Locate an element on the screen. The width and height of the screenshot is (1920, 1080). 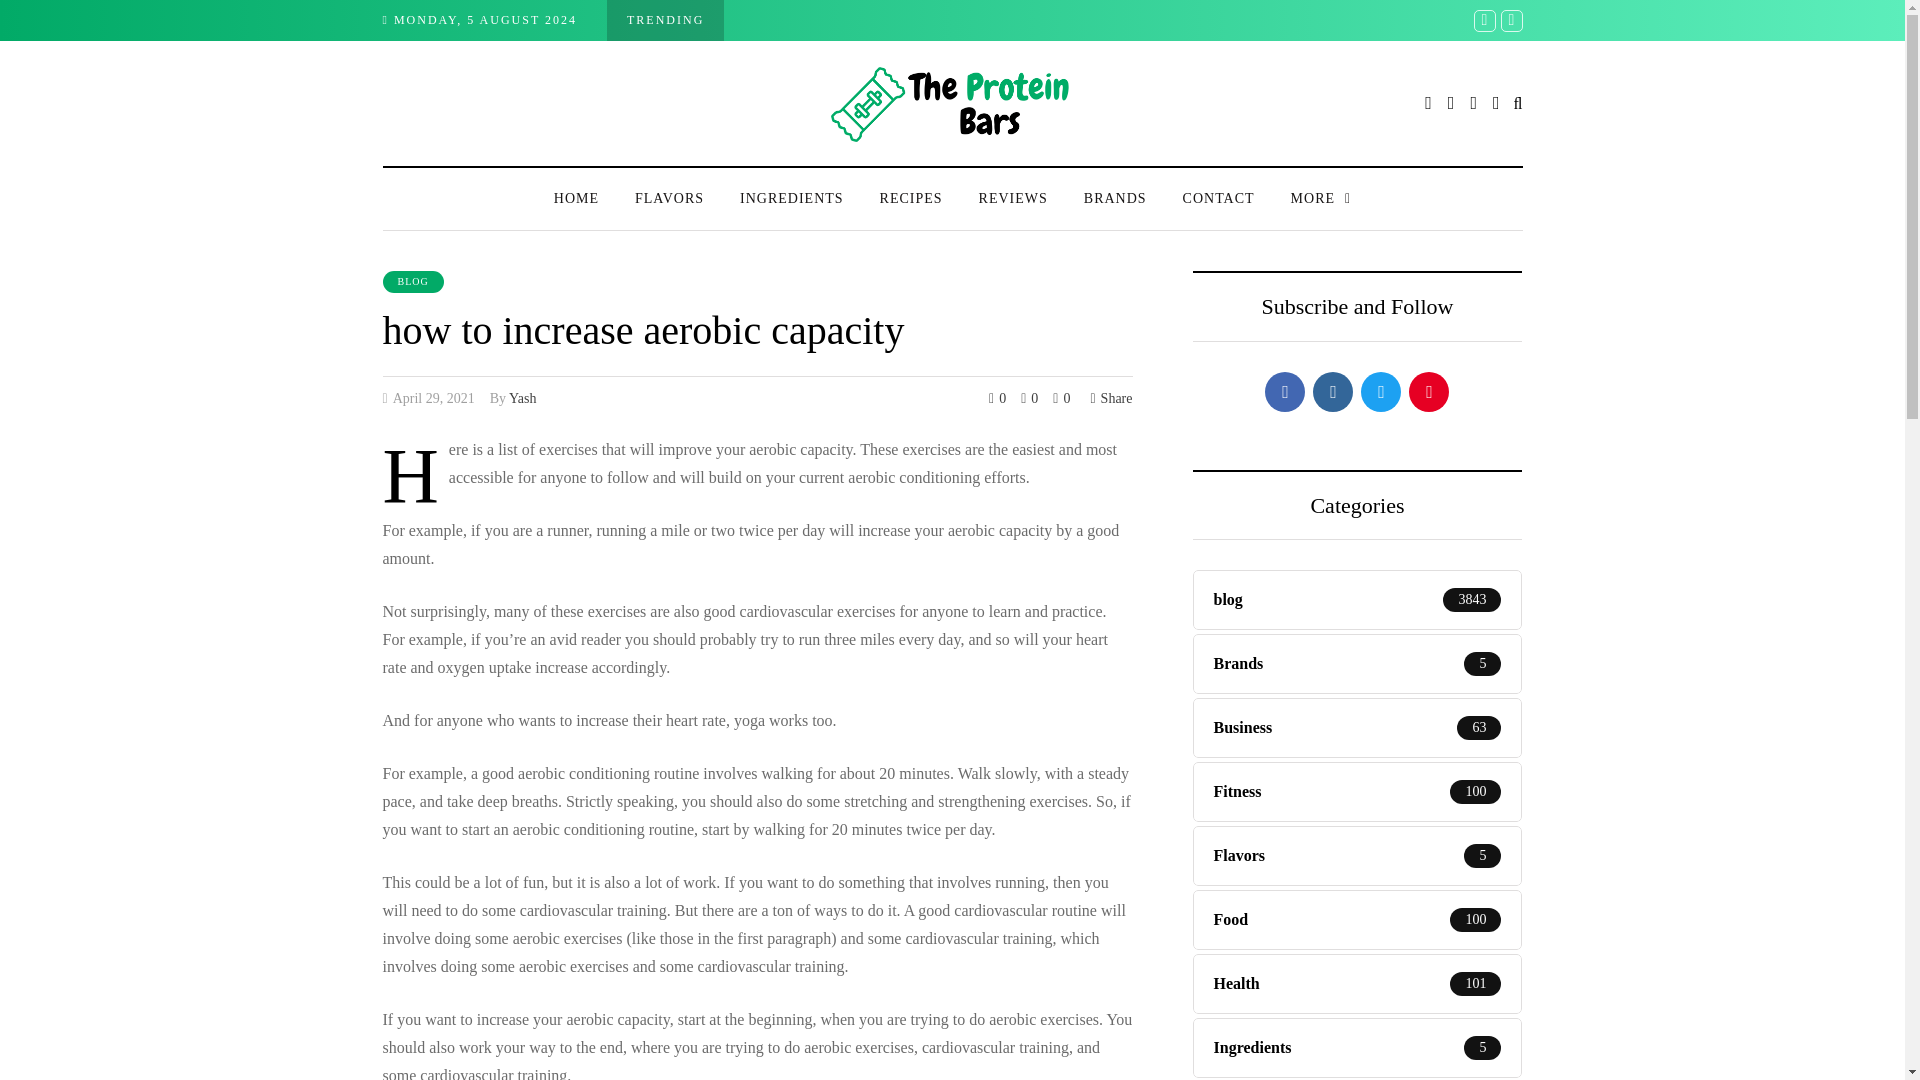
BRANDS is located at coordinates (1115, 198).